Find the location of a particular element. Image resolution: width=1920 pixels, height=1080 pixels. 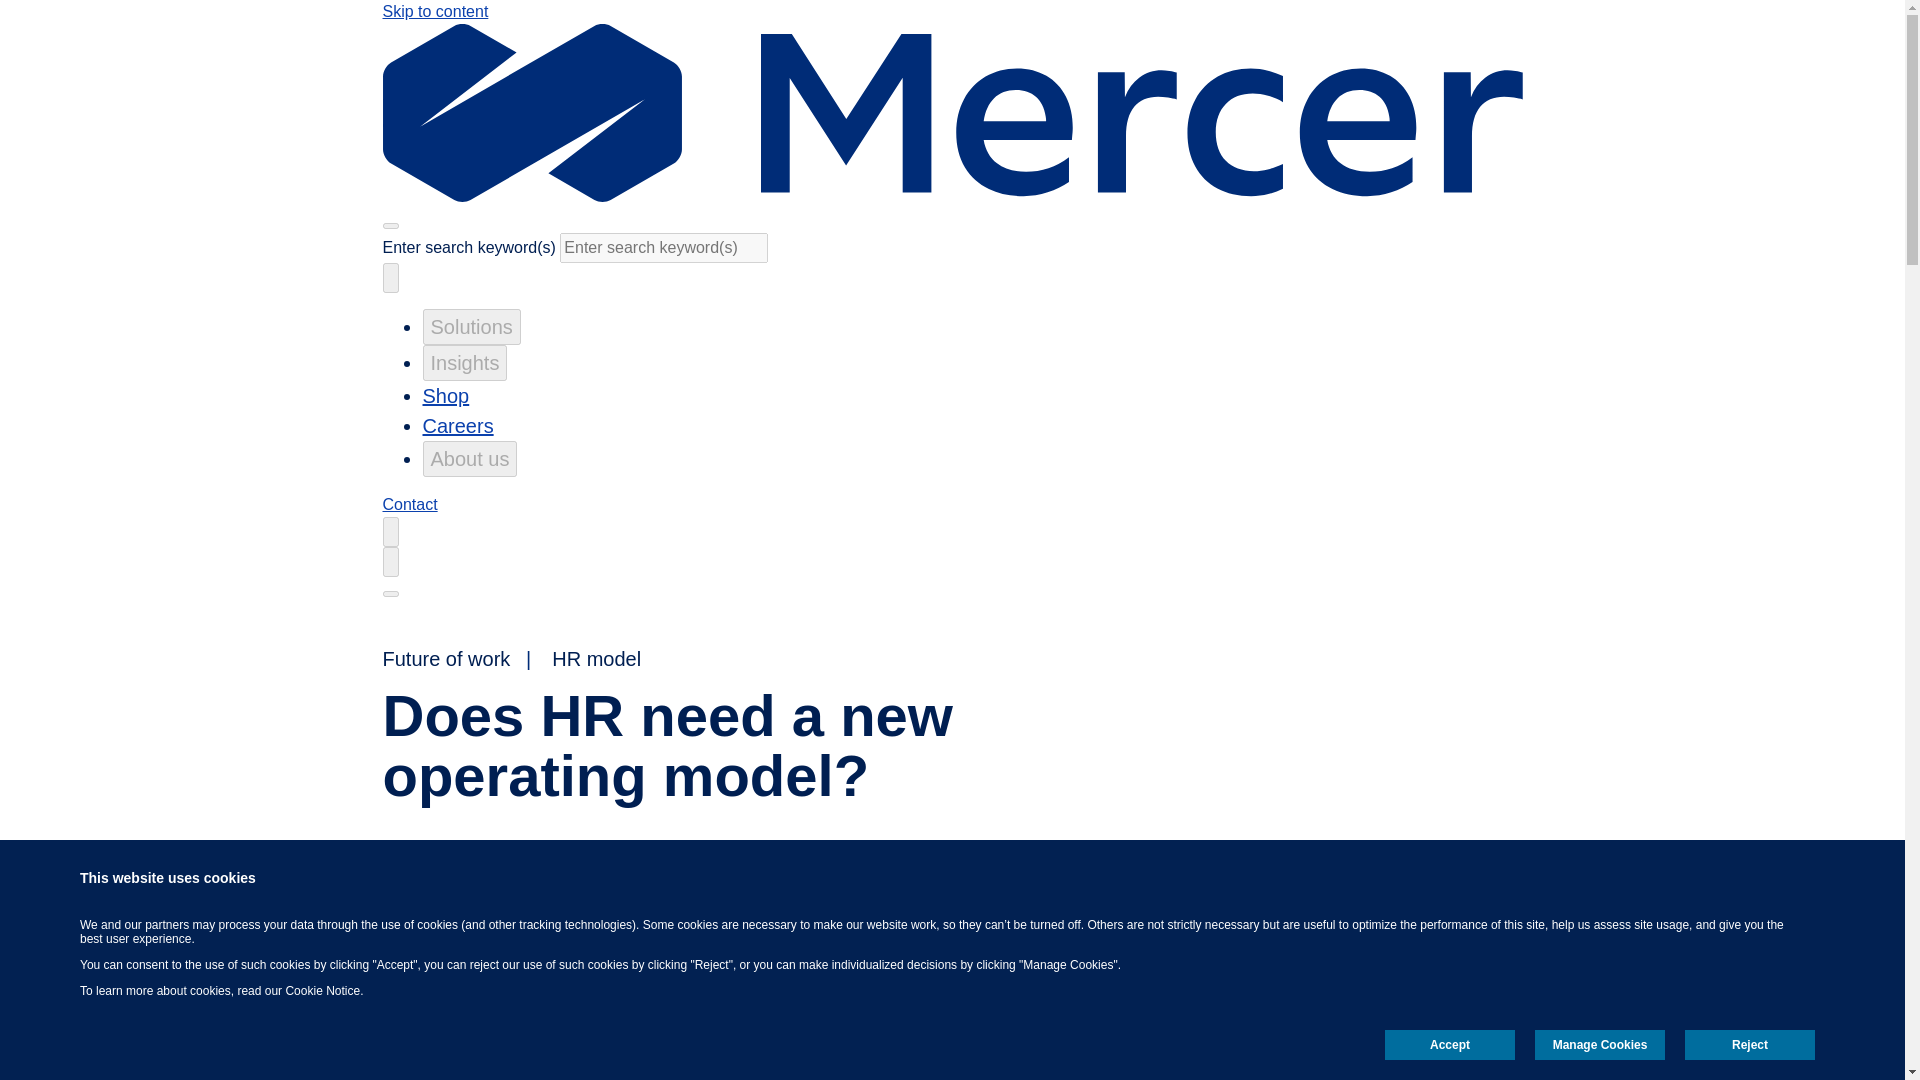

Shop is located at coordinates (445, 396).